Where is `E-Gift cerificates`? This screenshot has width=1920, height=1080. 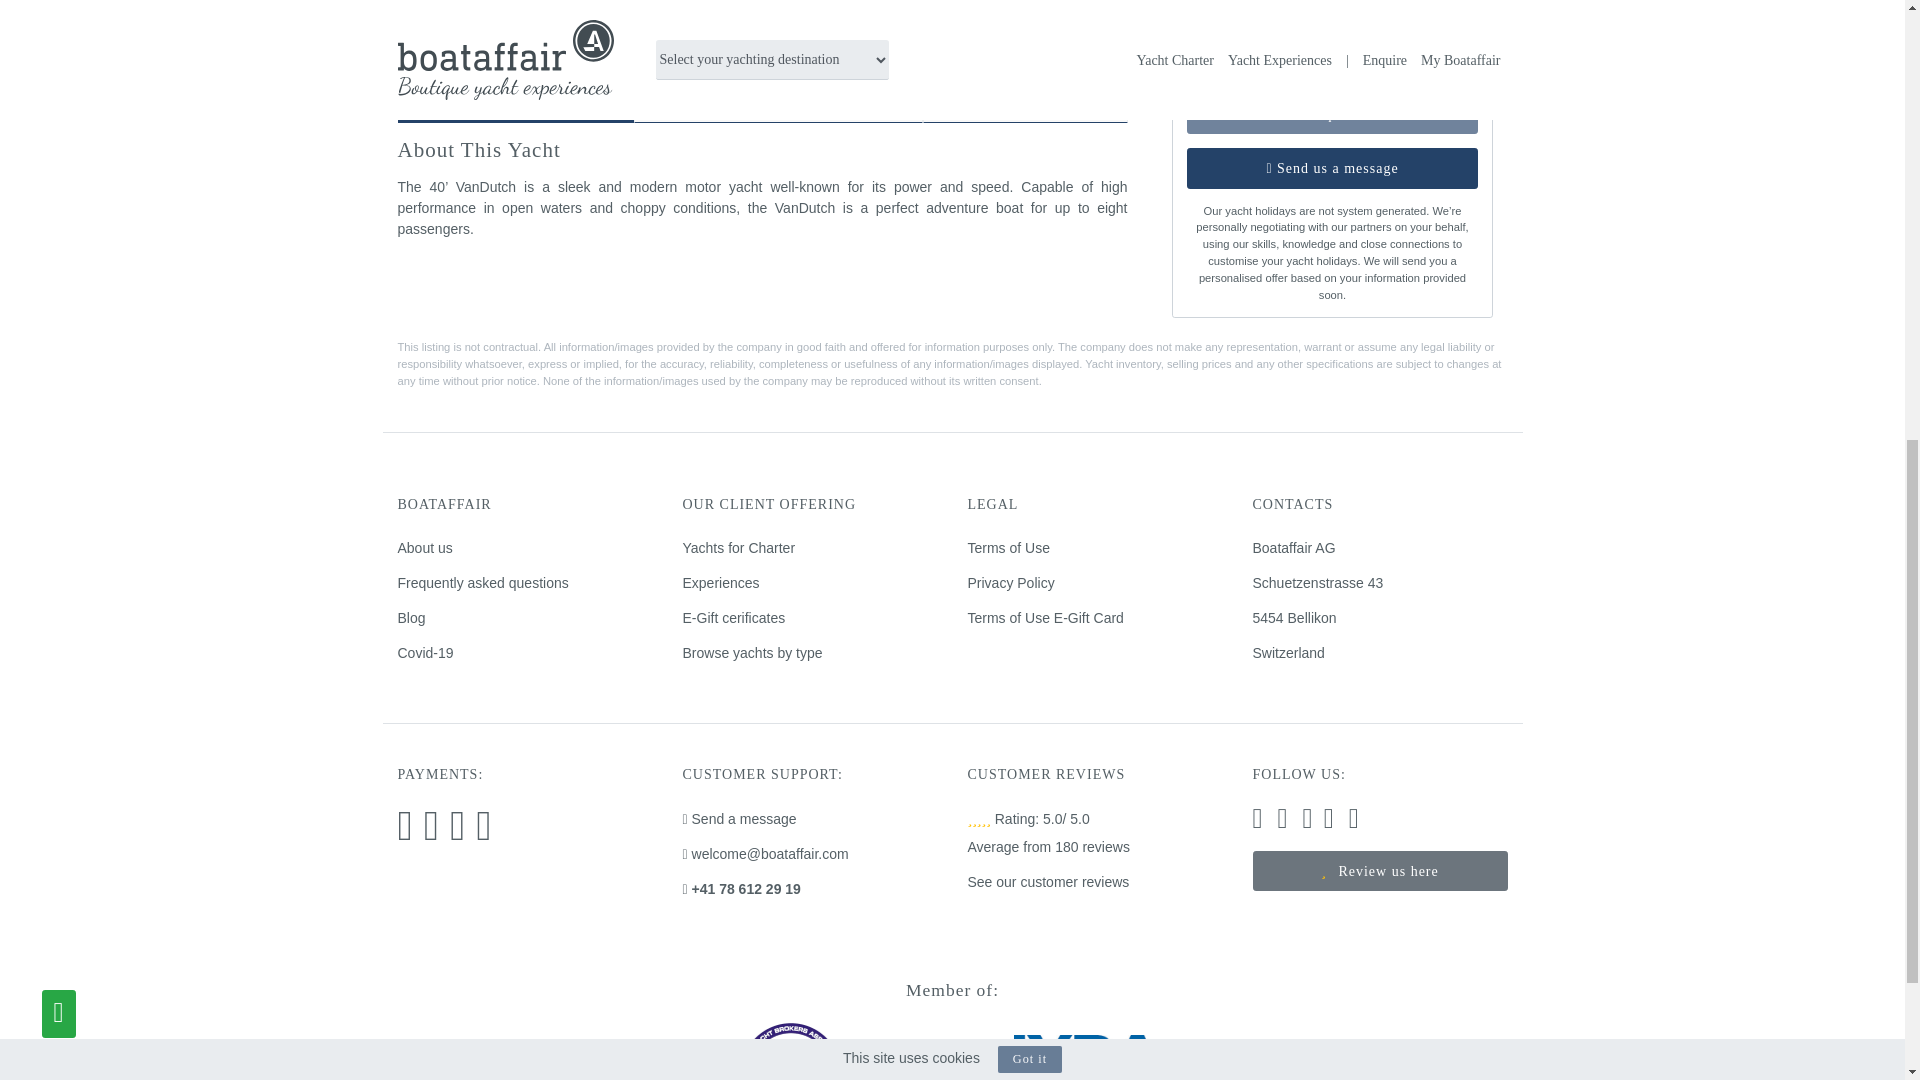
E-Gift cerificates is located at coordinates (733, 618).